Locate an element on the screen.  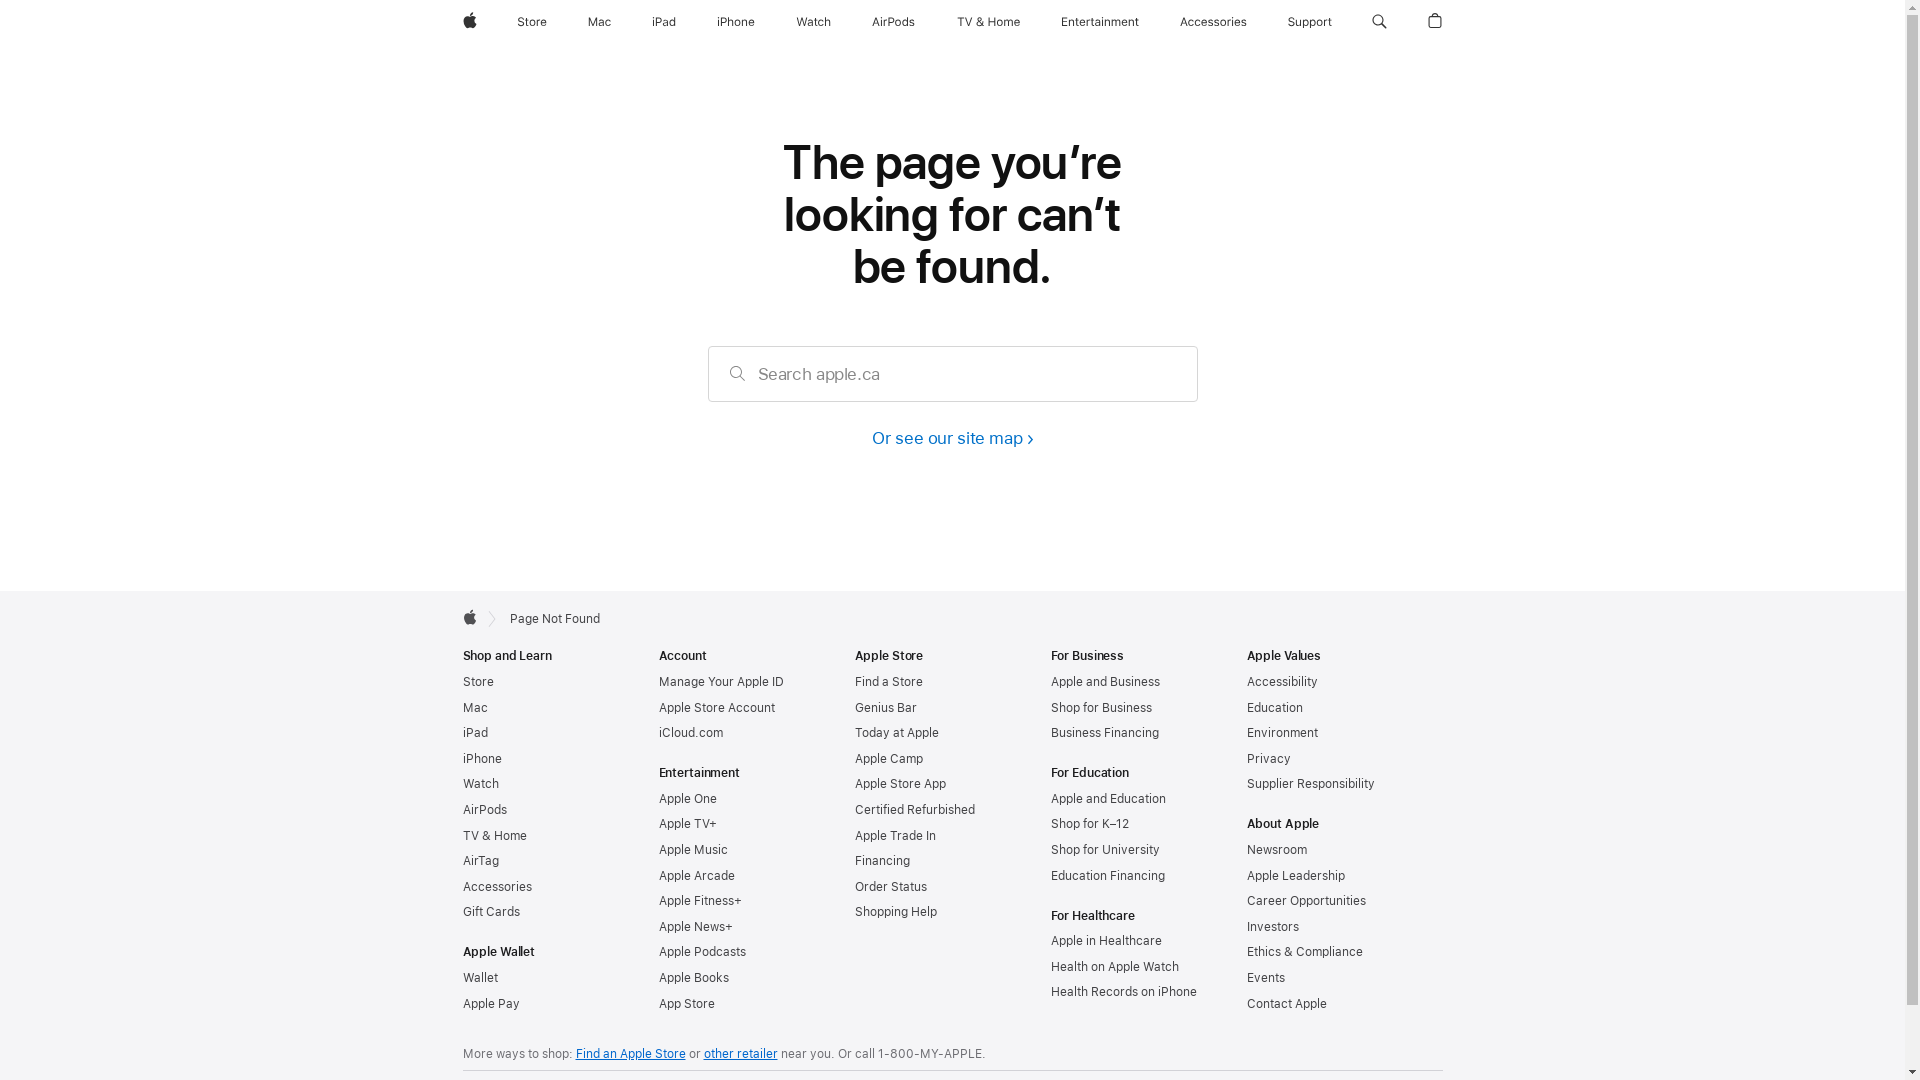
App Store is located at coordinates (686, 1004).